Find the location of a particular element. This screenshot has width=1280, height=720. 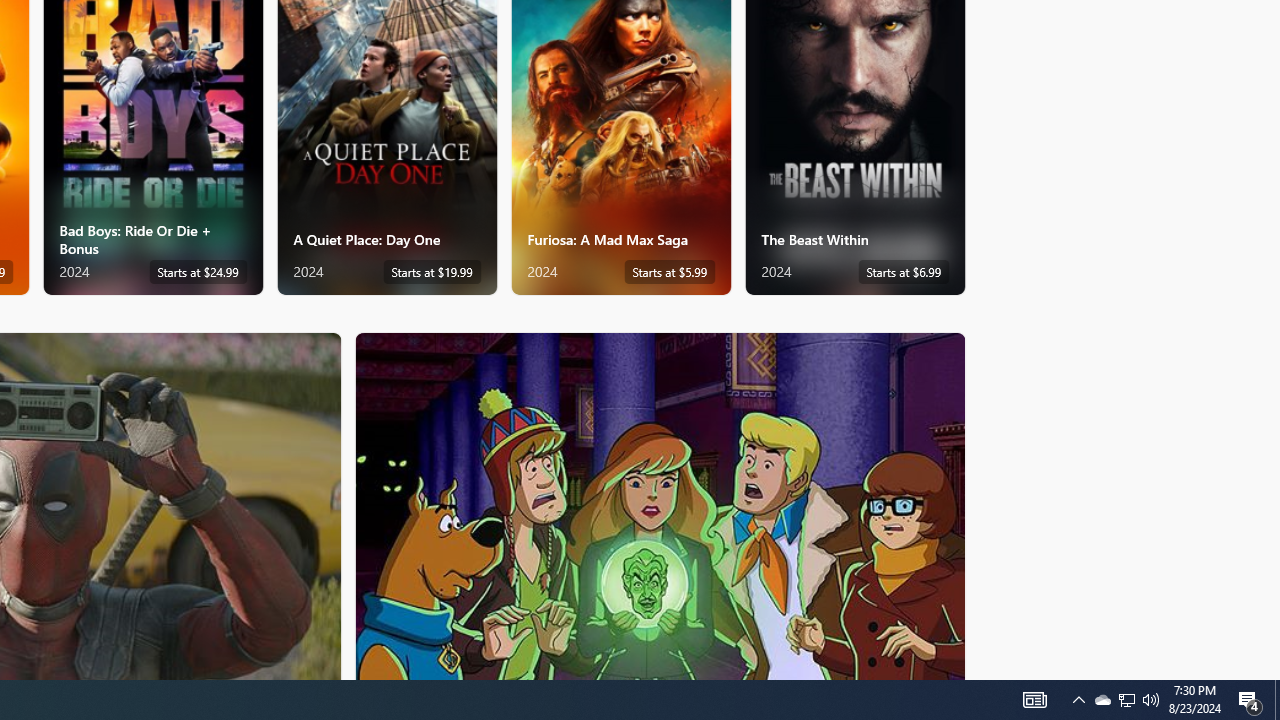

AutomationID: PosterImage is located at coordinates (658, 506).